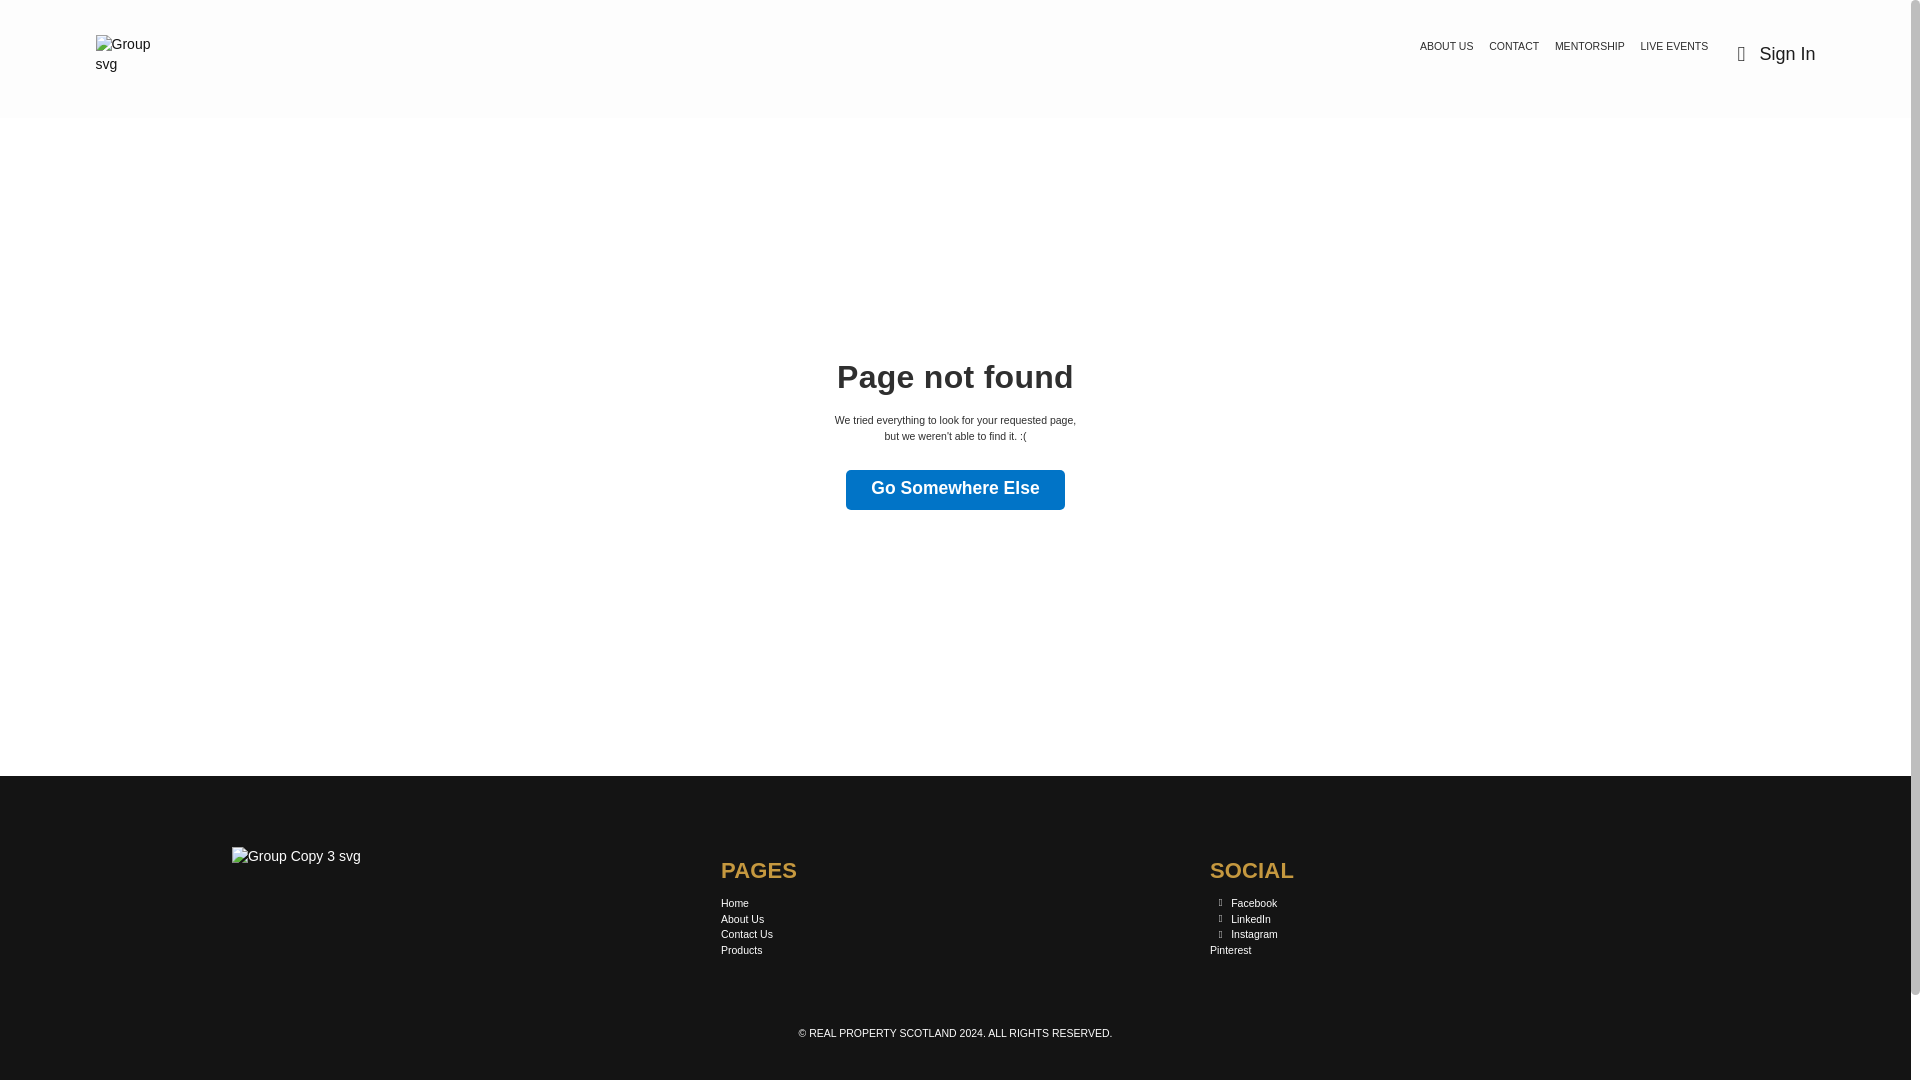 The height and width of the screenshot is (1080, 1920). Describe the element at coordinates (1514, 46) in the screenshot. I see `CONTACT` at that location.